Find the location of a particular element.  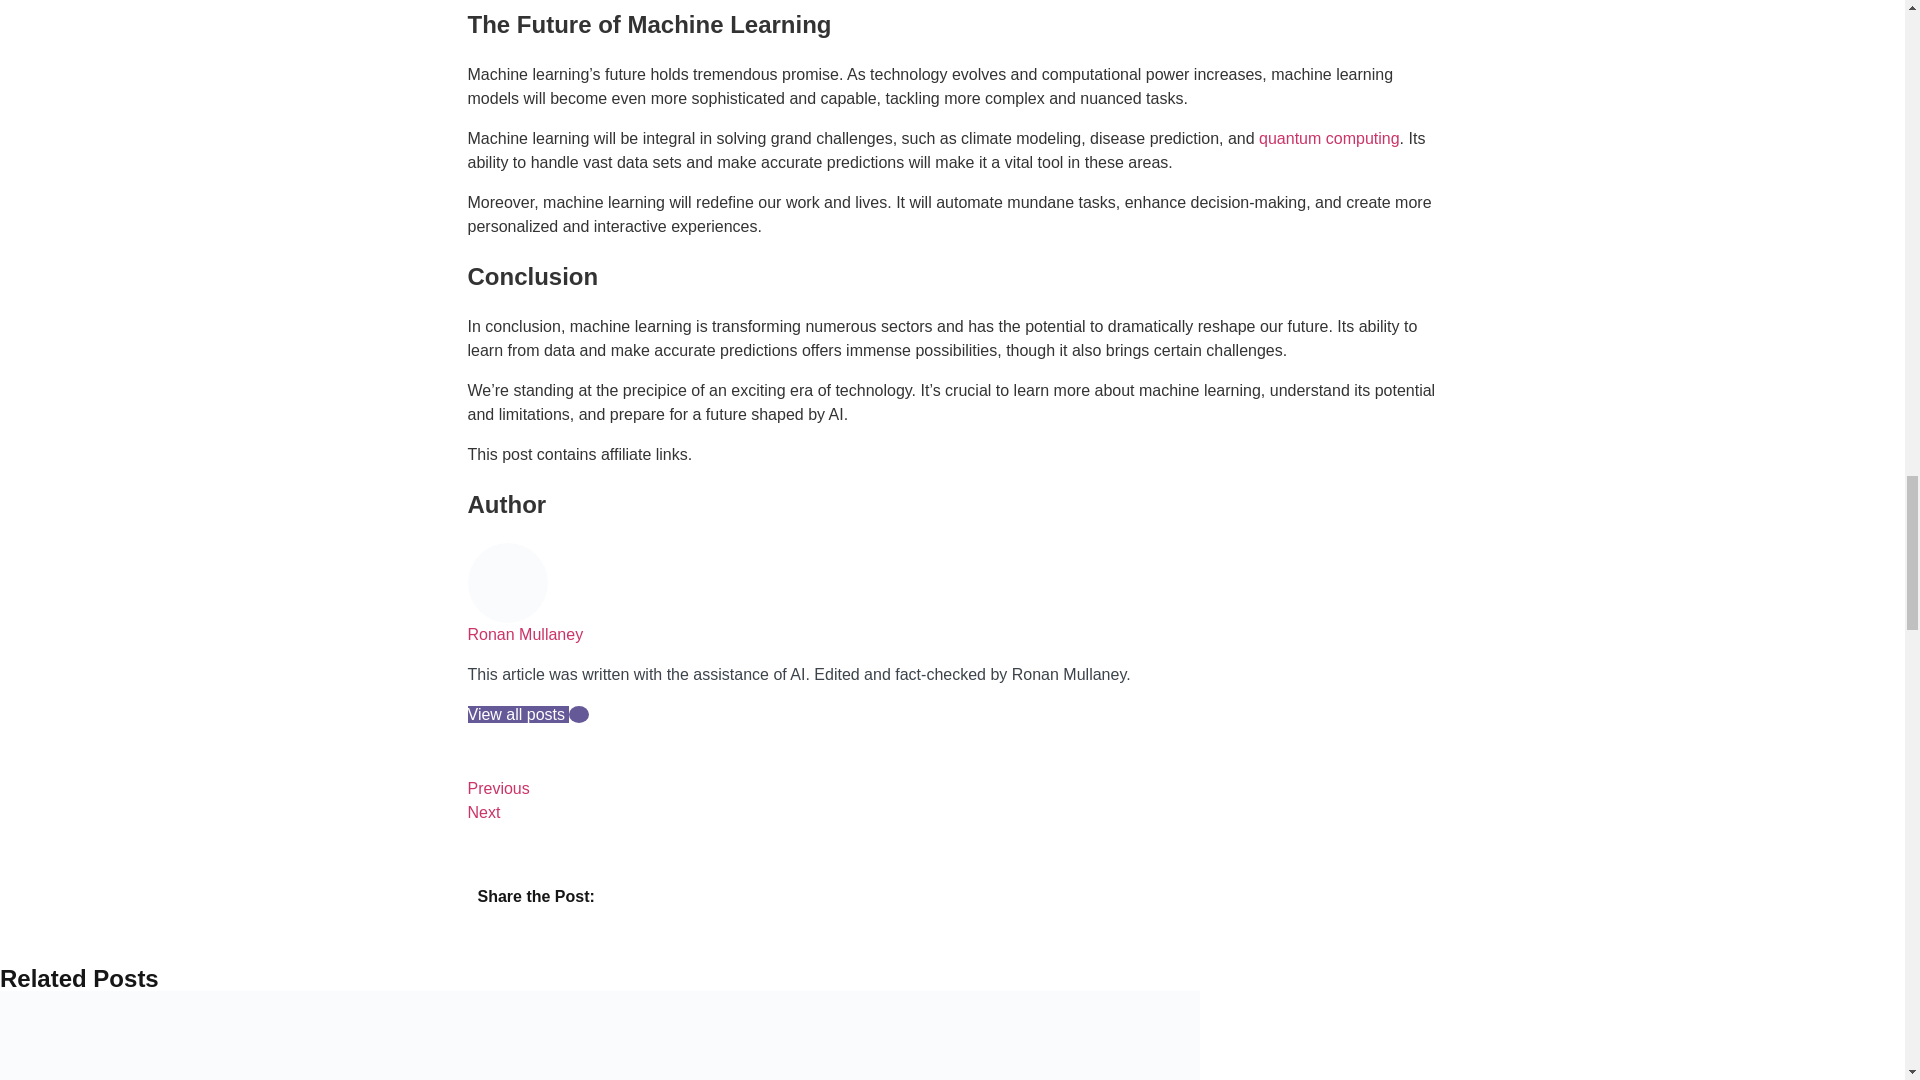

View all posts is located at coordinates (519, 714).